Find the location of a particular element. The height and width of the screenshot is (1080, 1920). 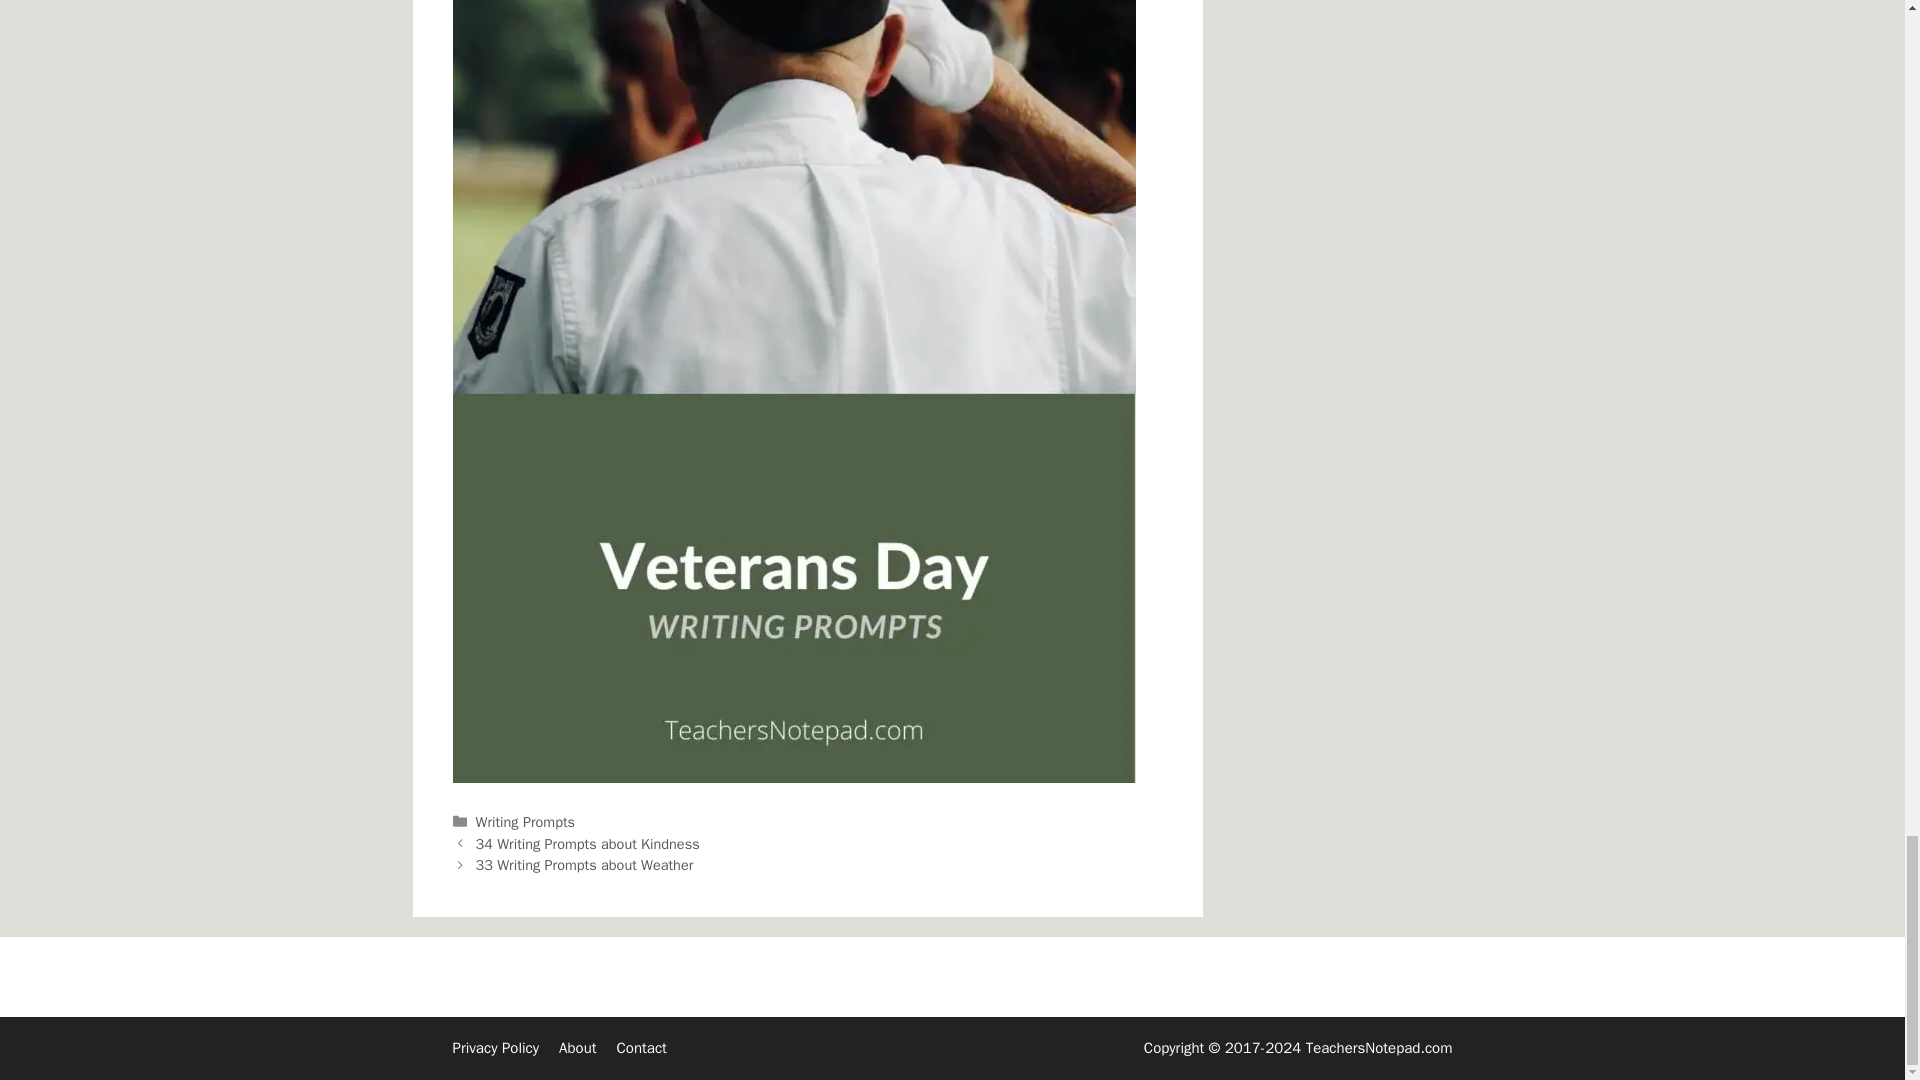

About is located at coordinates (576, 1048).